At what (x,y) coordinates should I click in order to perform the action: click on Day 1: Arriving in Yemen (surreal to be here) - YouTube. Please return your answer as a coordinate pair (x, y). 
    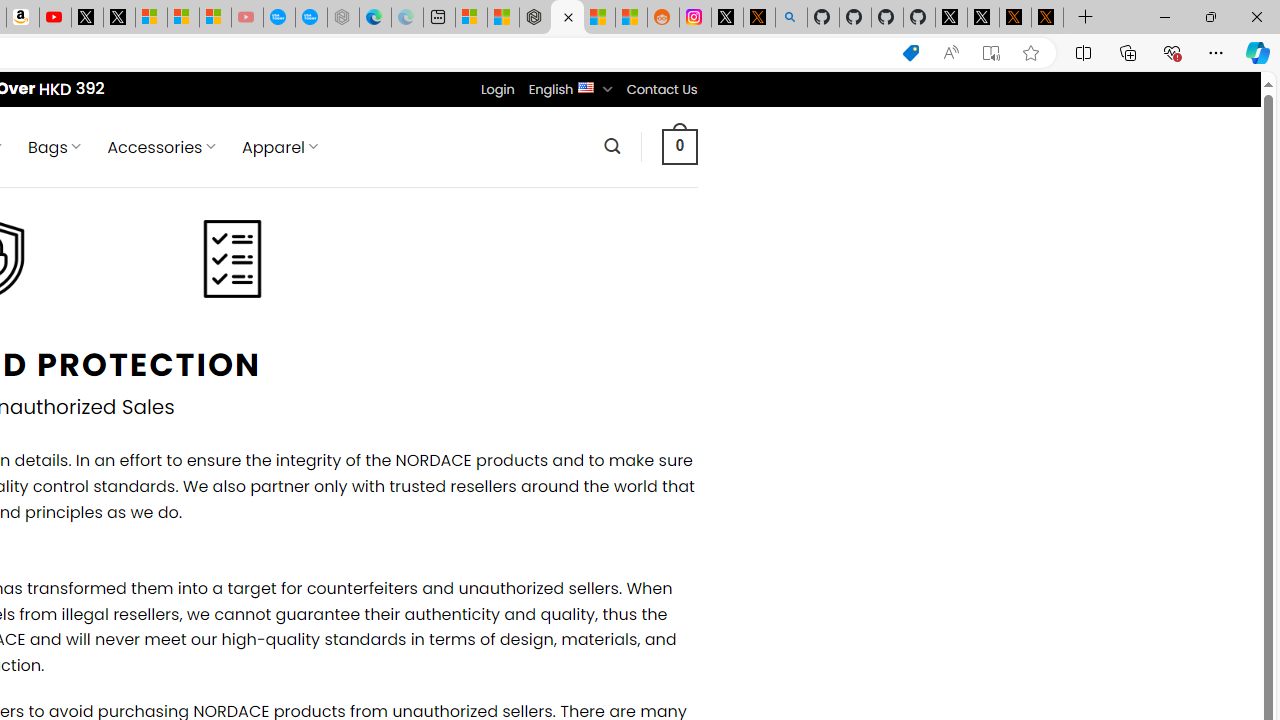
    Looking at the image, I should click on (54, 18).